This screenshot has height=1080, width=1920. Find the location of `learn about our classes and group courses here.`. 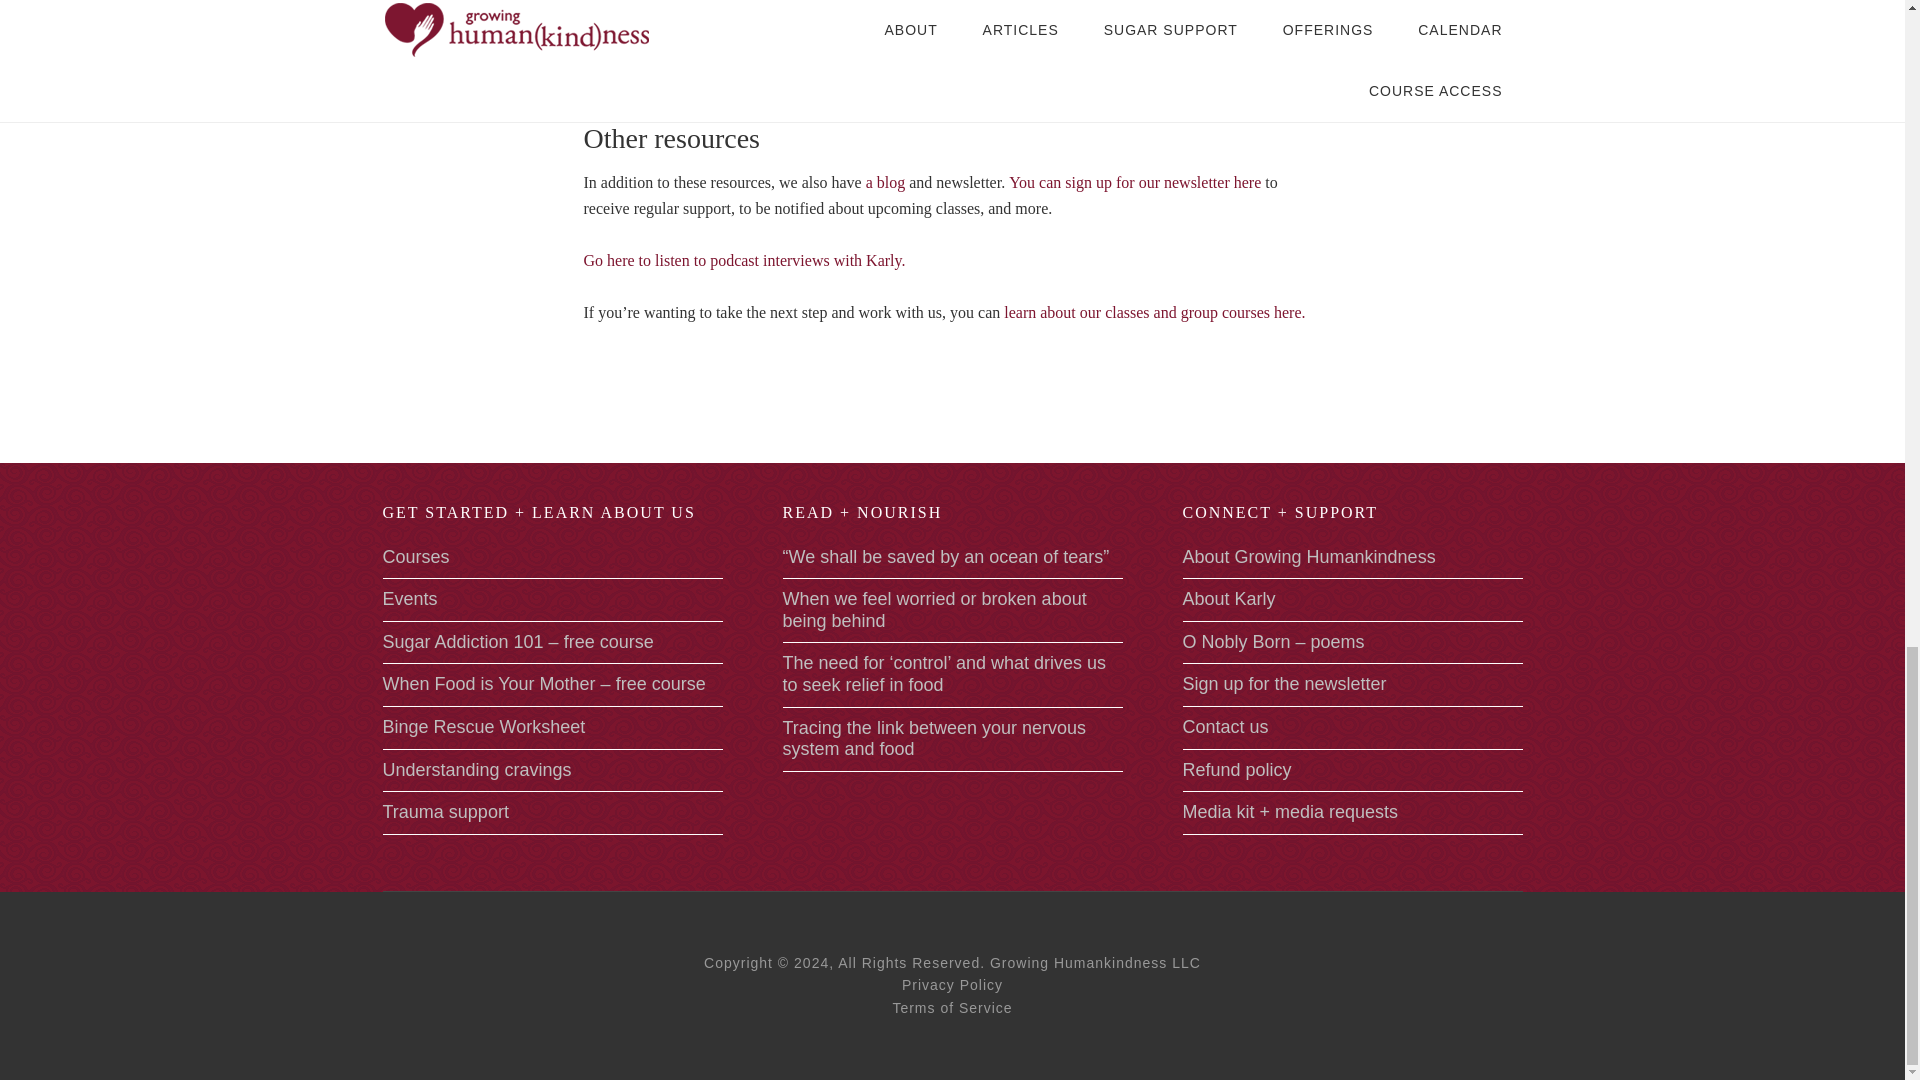

learn about our classes and group courses here. is located at coordinates (1154, 312).